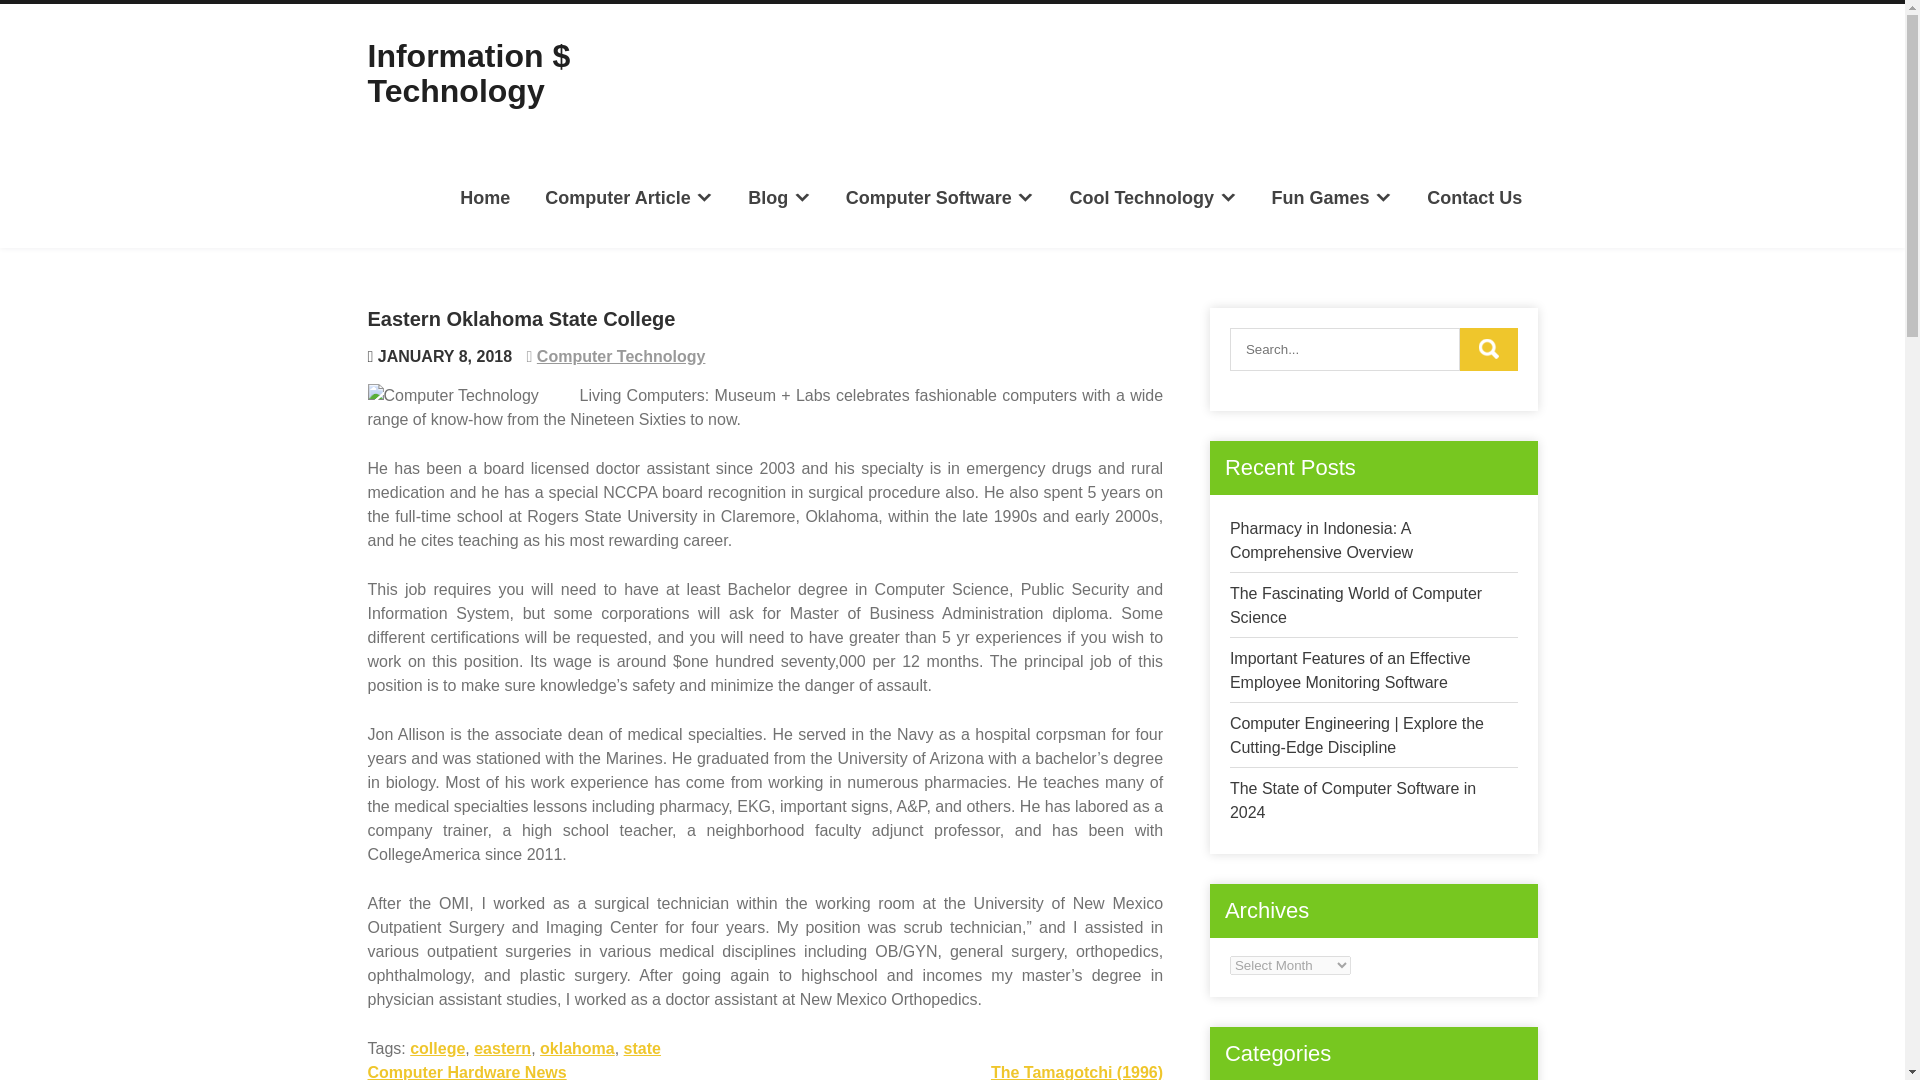 The image size is (1920, 1080). Describe the element at coordinates (486, 197) in the screenshot. I see `Home` at that location.